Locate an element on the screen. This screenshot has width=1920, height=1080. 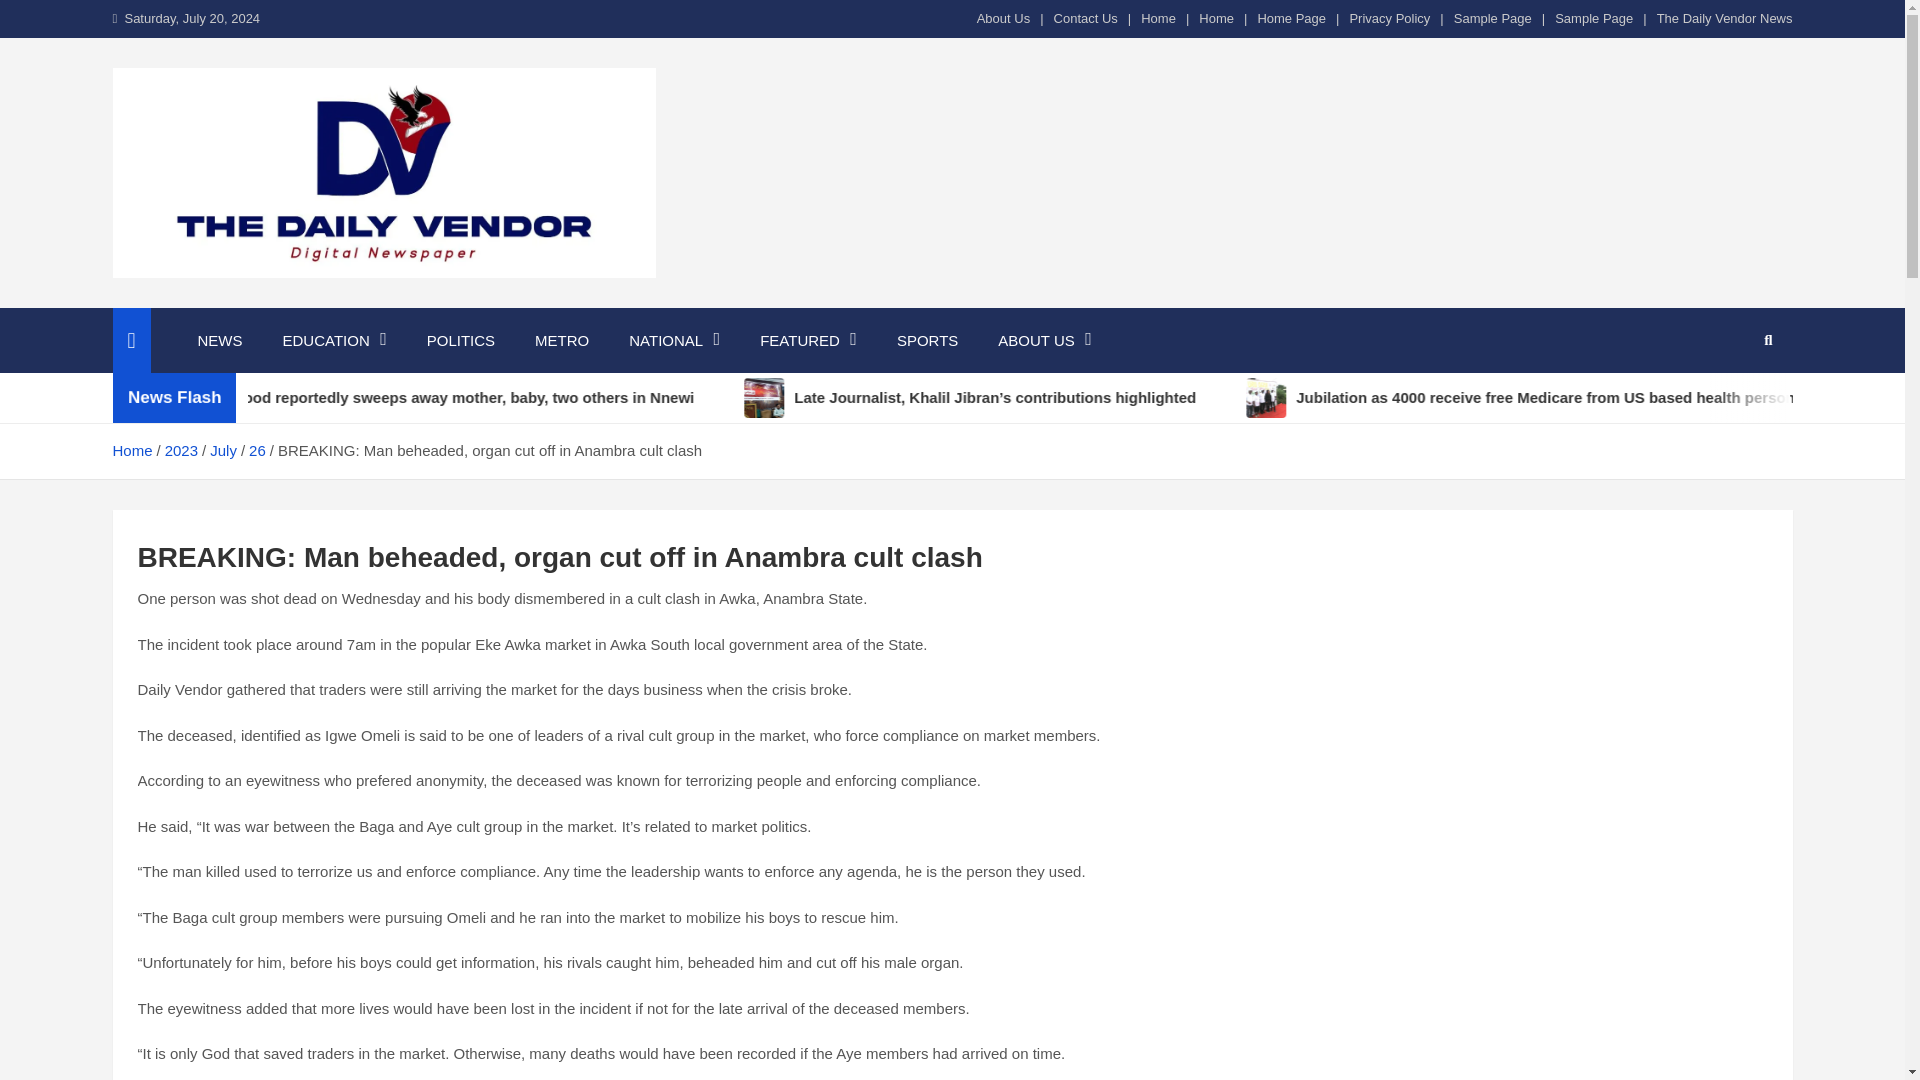
ABOUT US is located at coordinates (1044, 340).